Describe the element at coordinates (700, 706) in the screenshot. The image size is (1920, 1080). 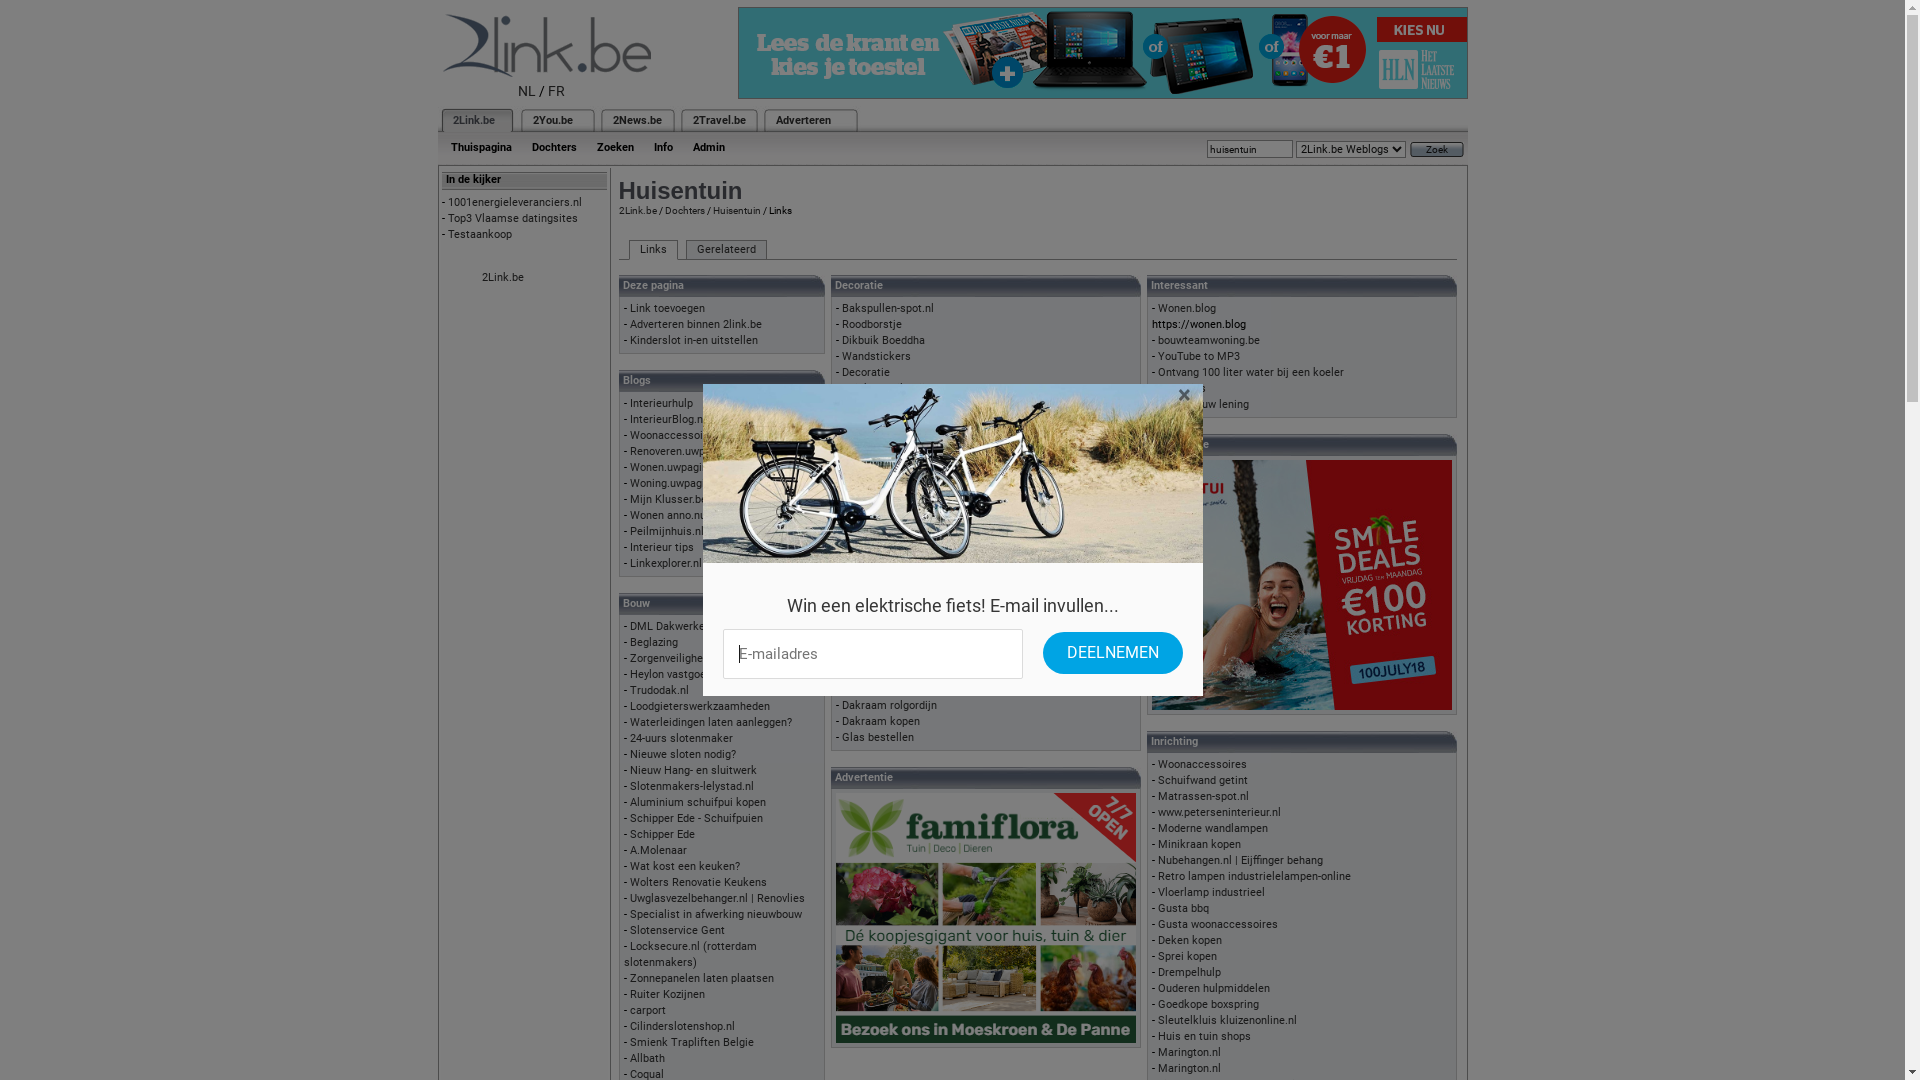
I see `Loodgieterswerkzaamheden` at that location.